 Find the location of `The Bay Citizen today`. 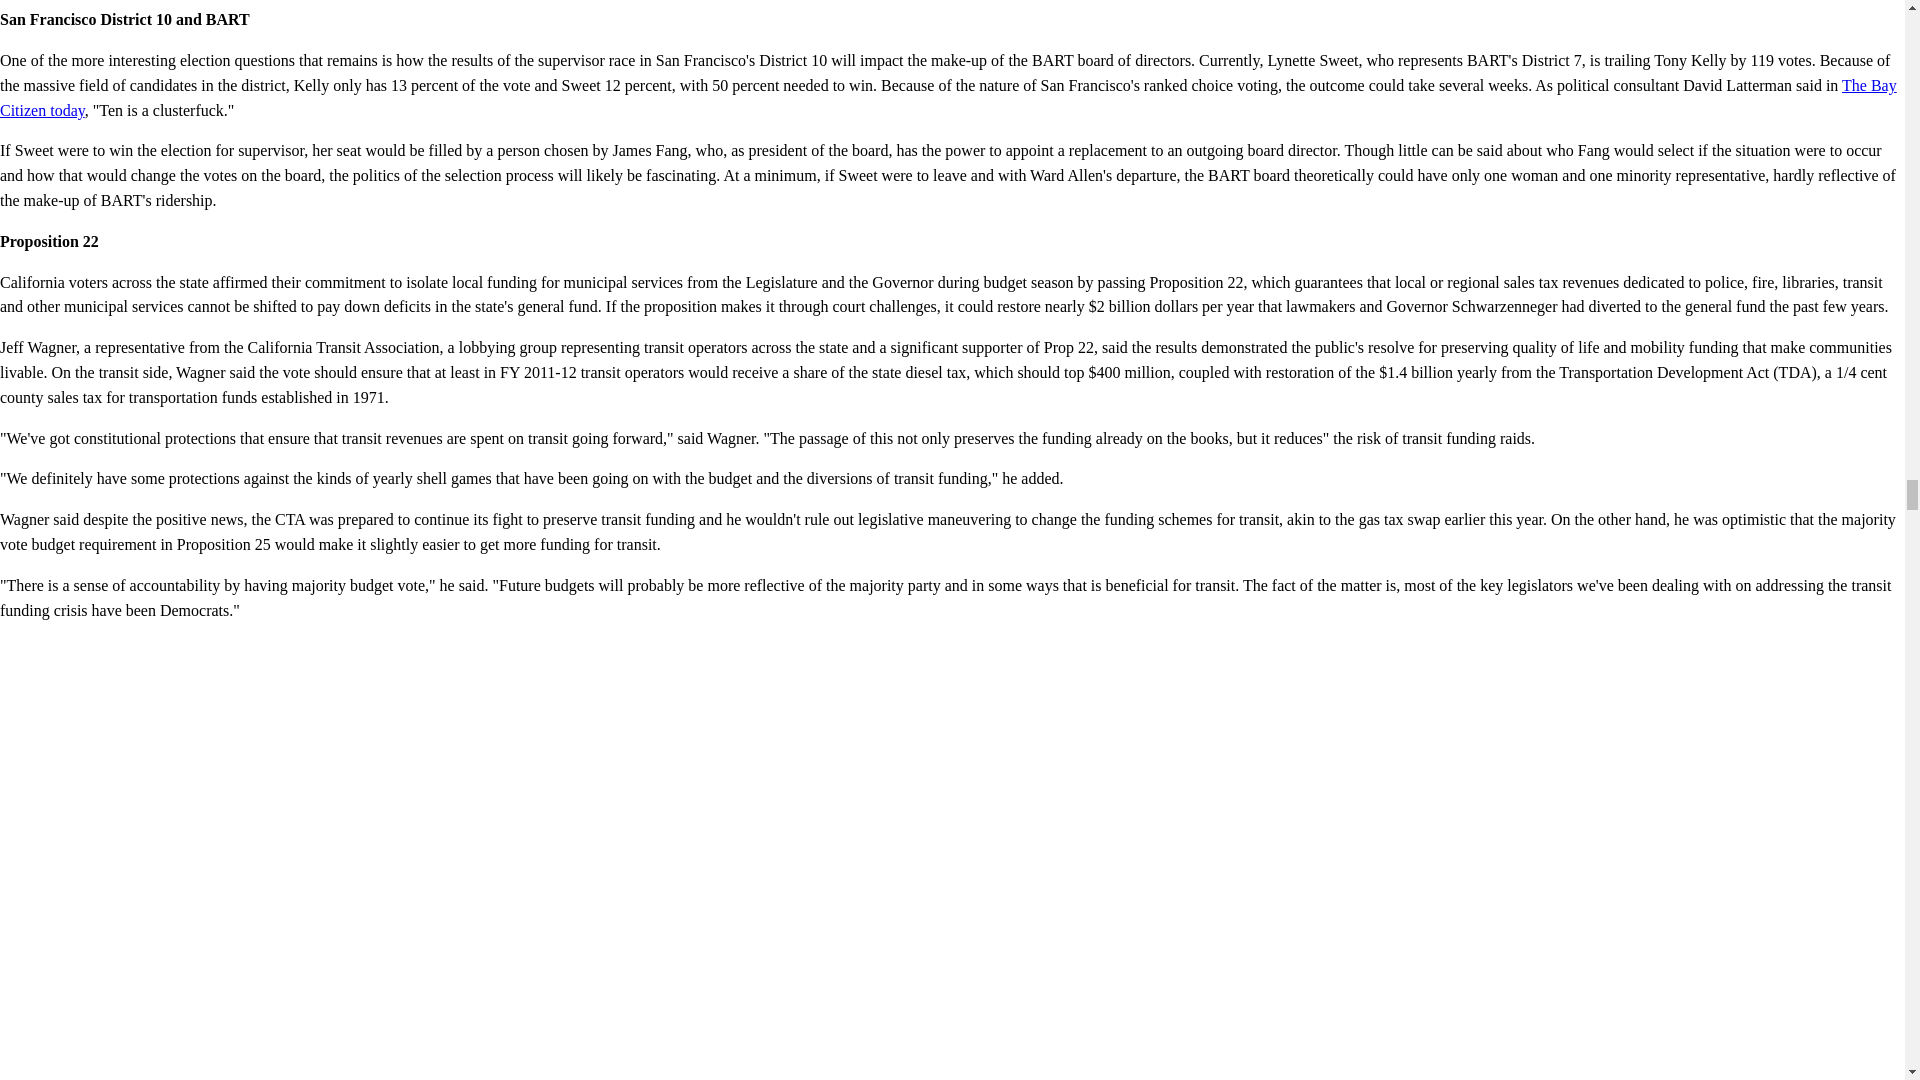

The Bay Citizen today is located at coordinates (948, 97).